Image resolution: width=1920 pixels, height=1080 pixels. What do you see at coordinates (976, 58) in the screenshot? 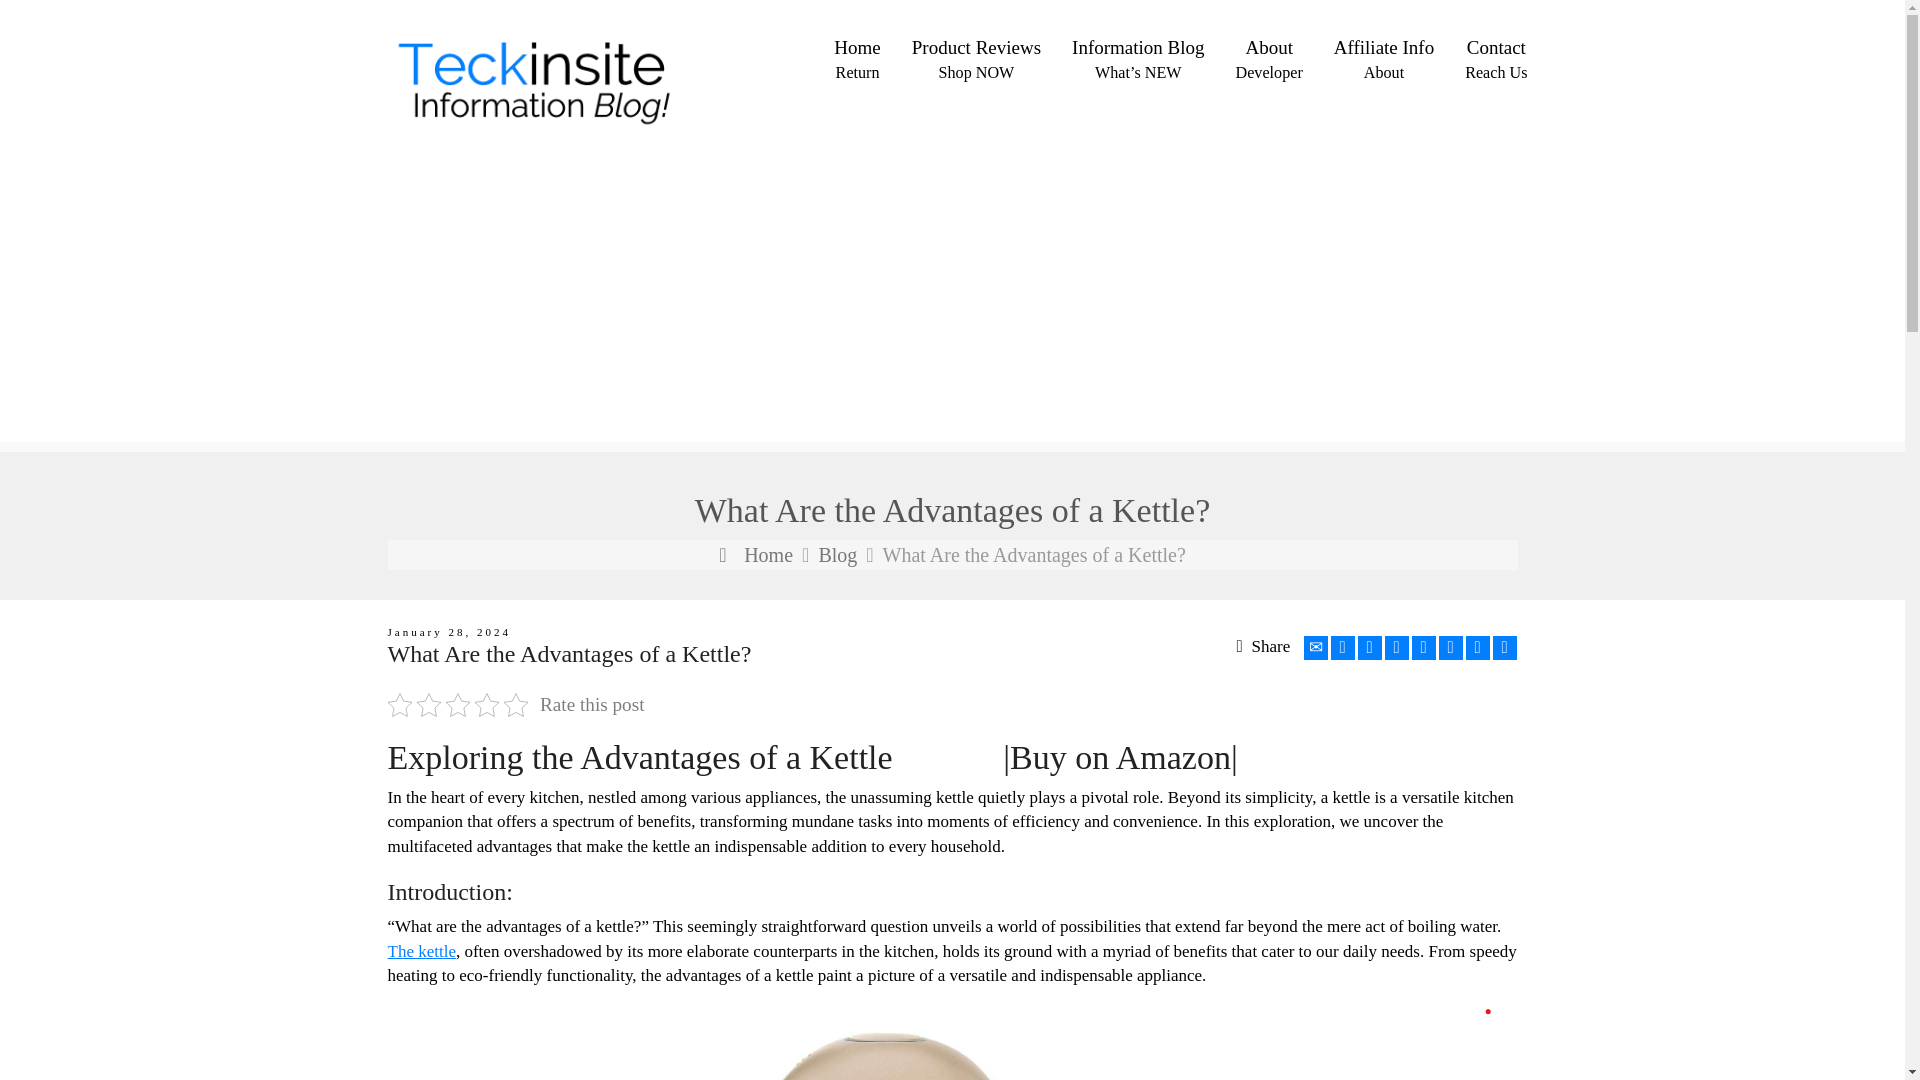
I see `Twitter` at bounding box center [976, 58].